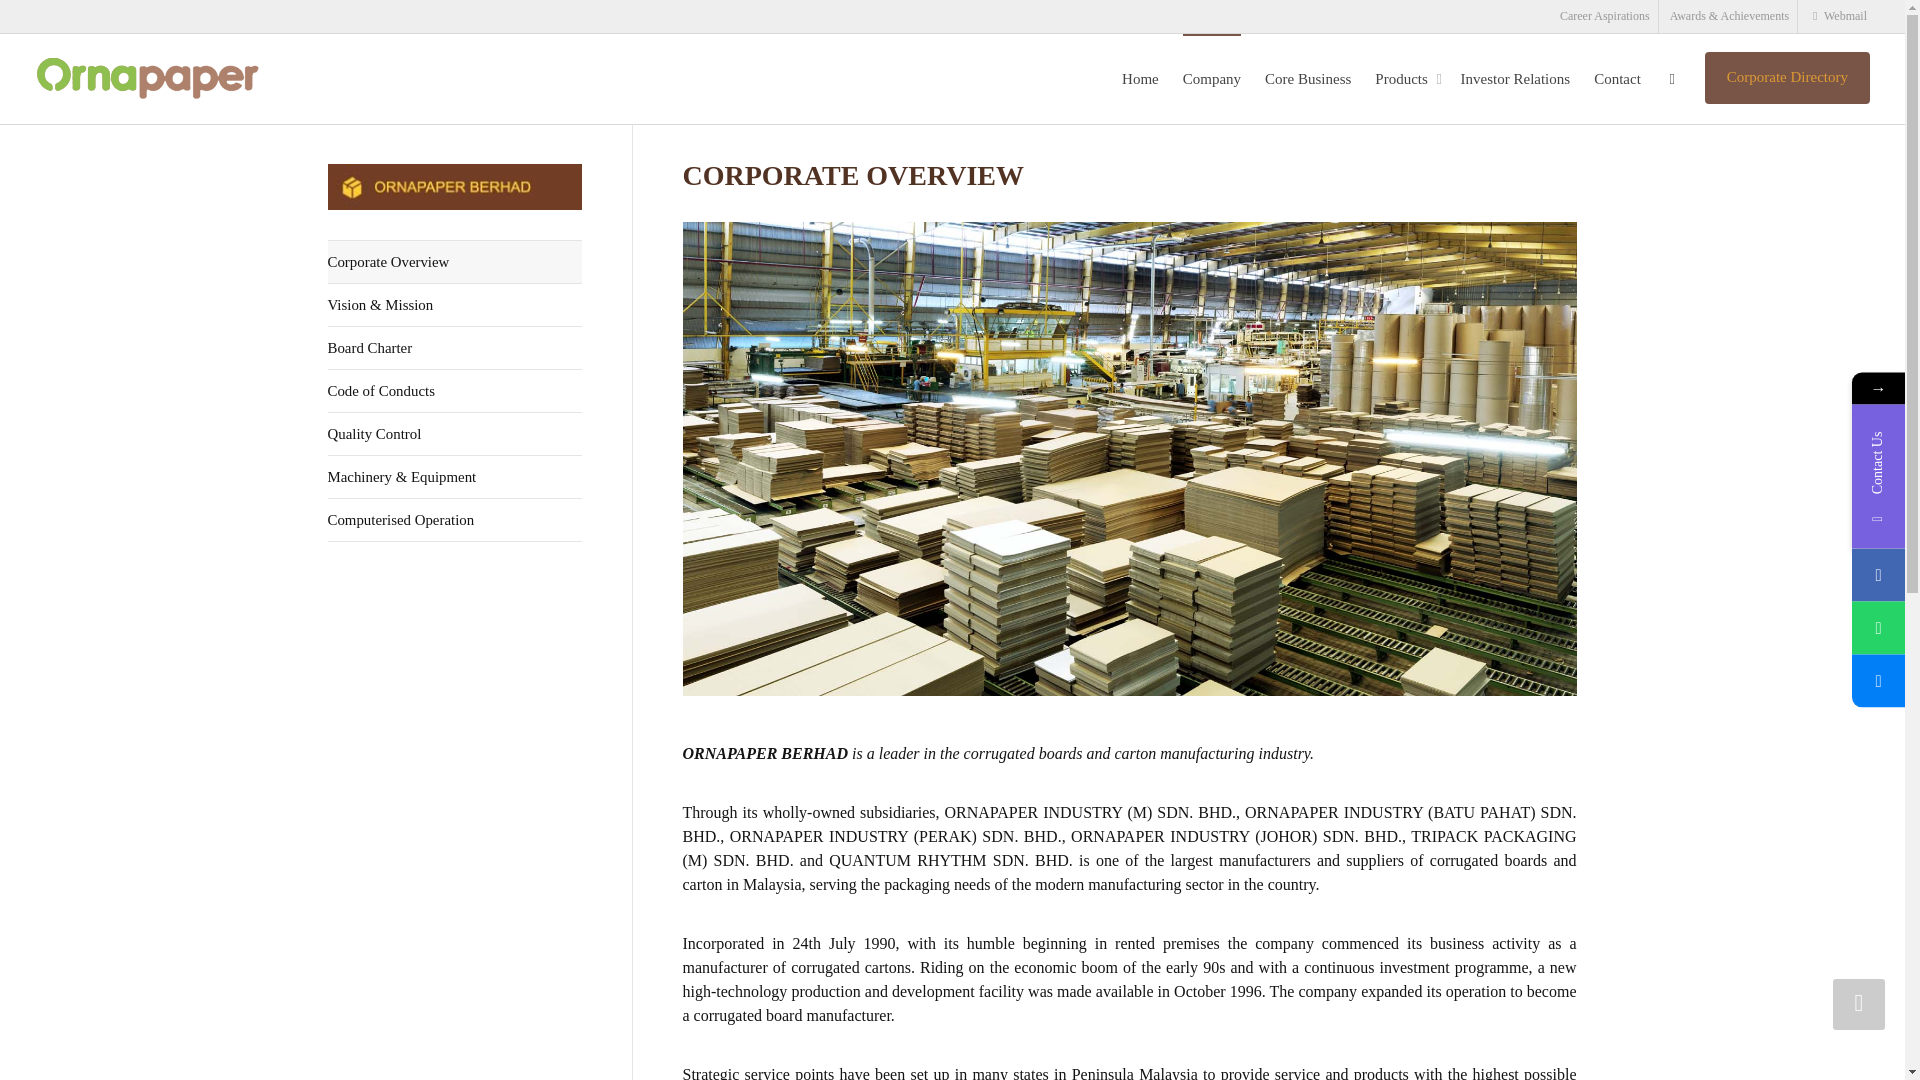  I want to click on Core Business, so click(1308, 78).